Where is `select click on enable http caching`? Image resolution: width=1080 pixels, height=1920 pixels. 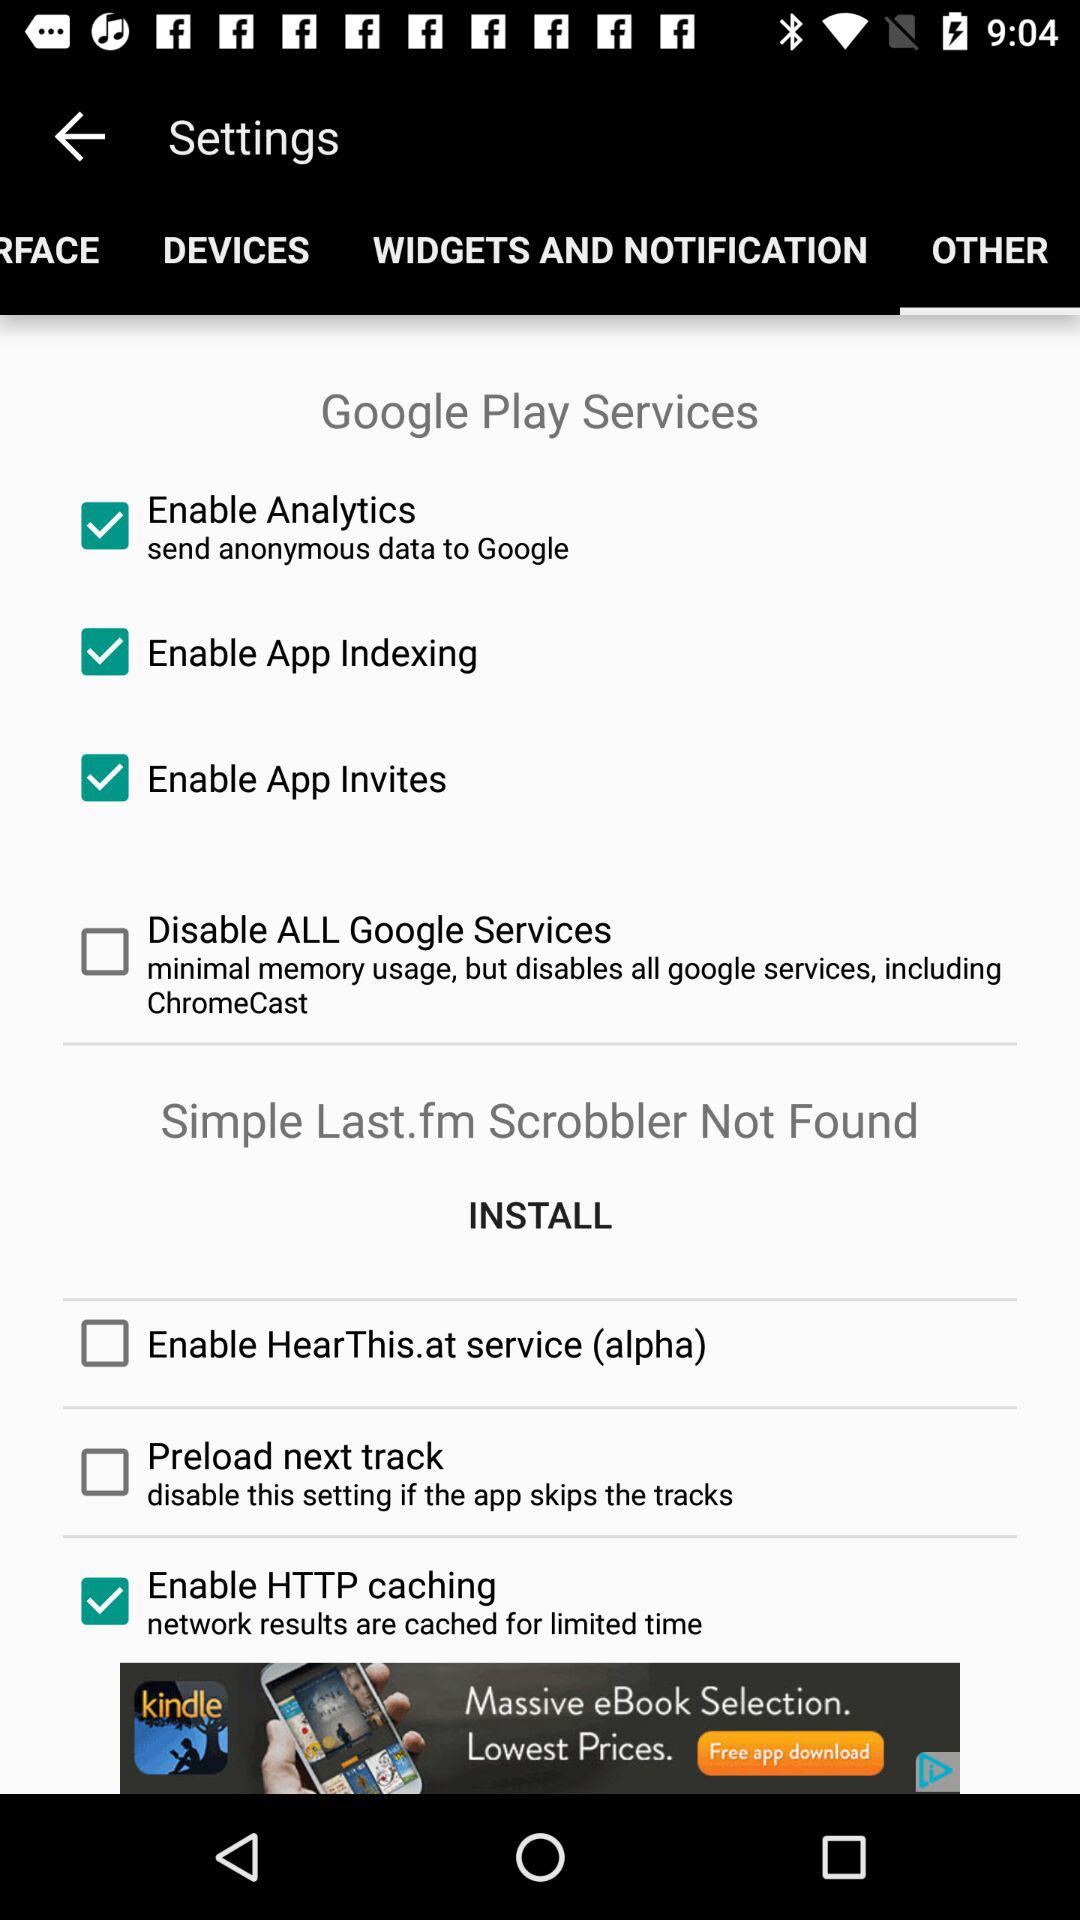 select click on enable http caching is located at coordinates (540, 1601).